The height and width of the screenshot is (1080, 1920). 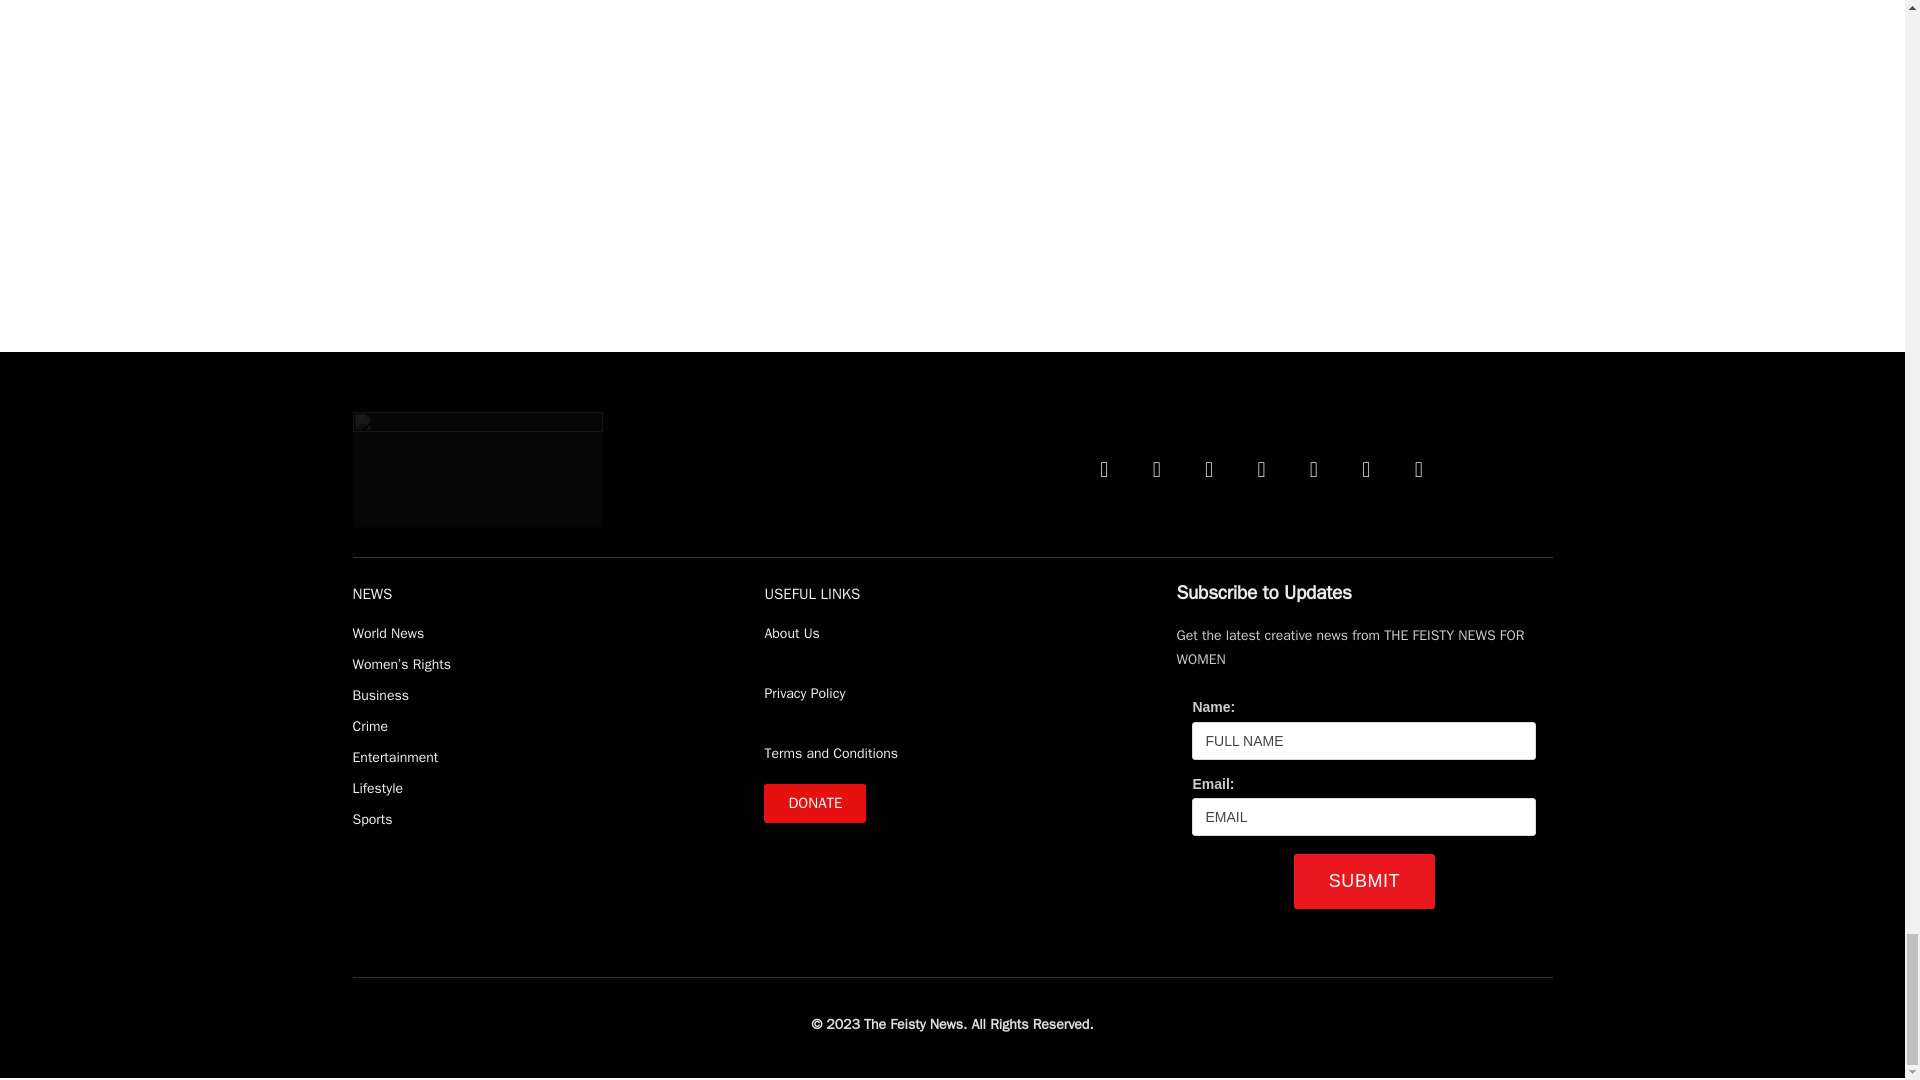 I want to click on FULL NAME, so click(x=1364, y=741).